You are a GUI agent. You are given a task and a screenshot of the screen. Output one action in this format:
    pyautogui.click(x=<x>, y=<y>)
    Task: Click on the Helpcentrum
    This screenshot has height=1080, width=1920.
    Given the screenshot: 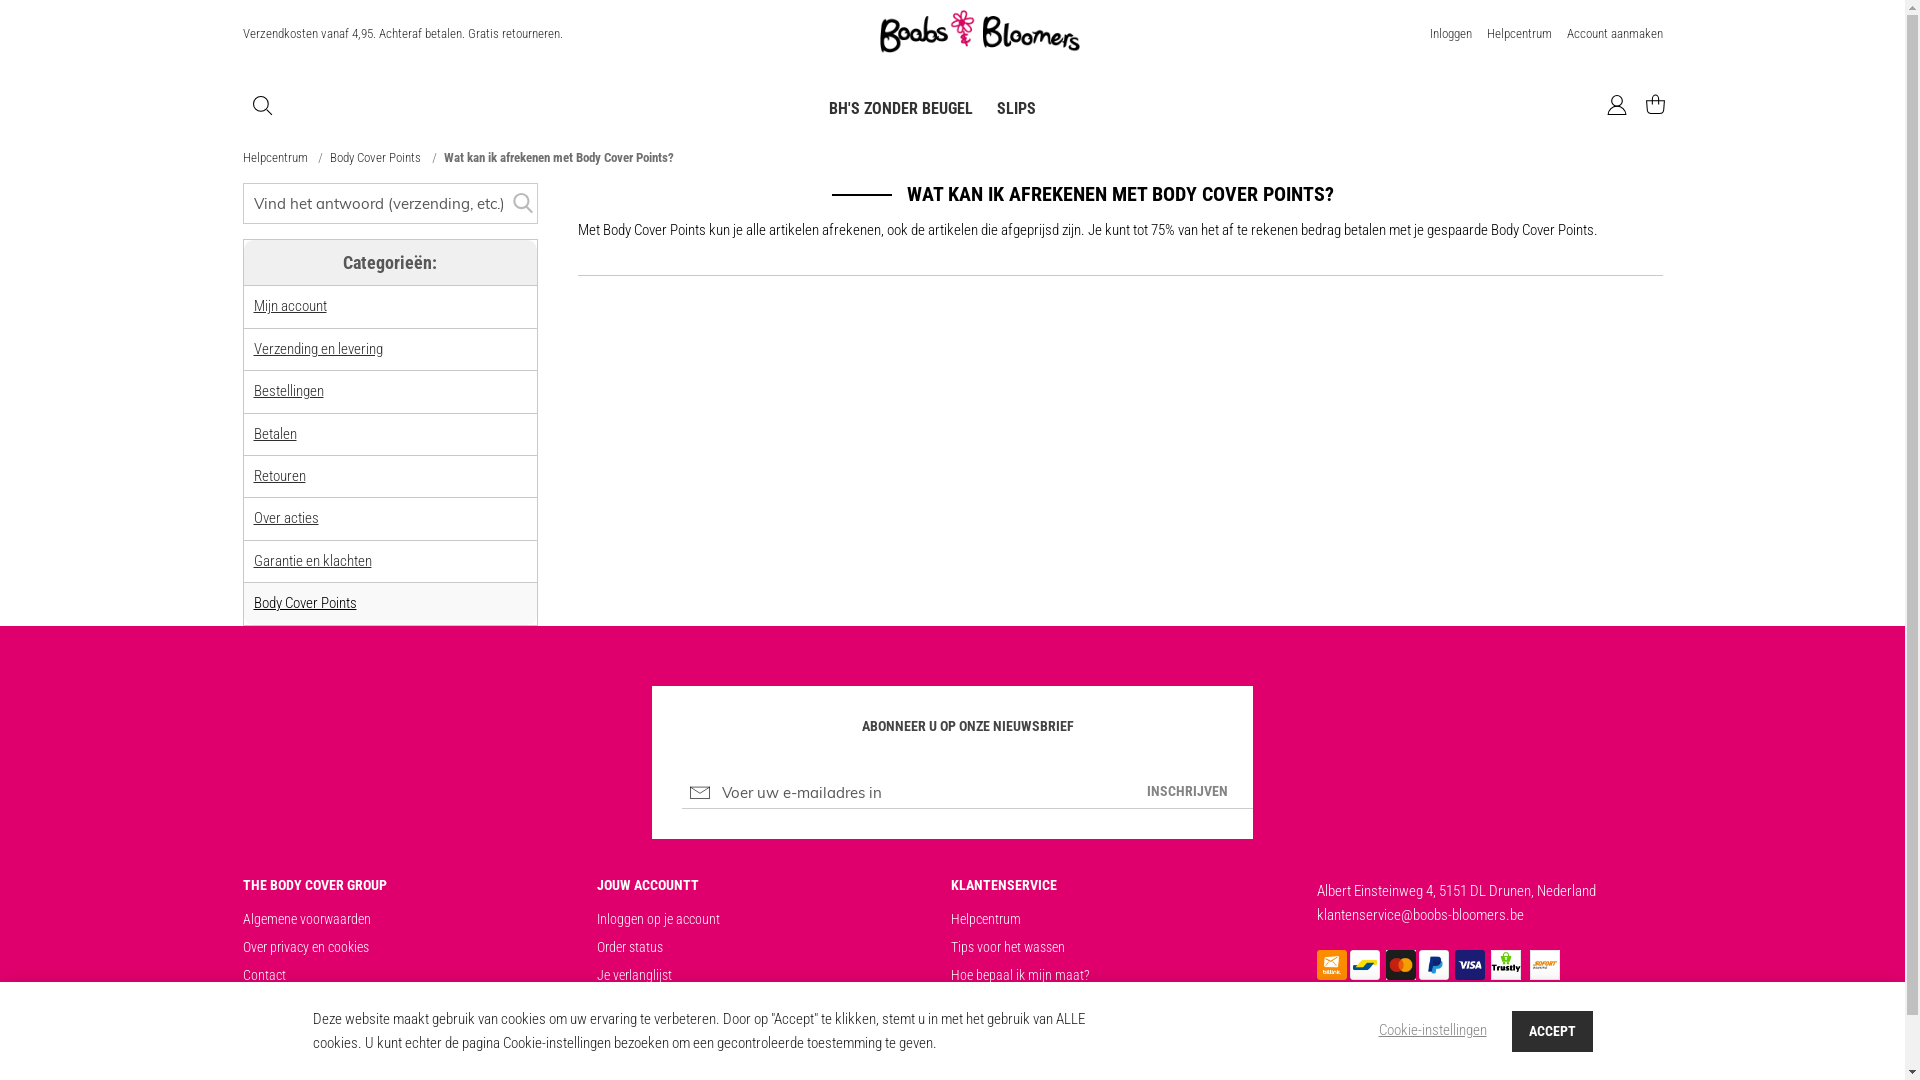 What is the action you would take?
    pyautogui.click(x=985, y=919)
    